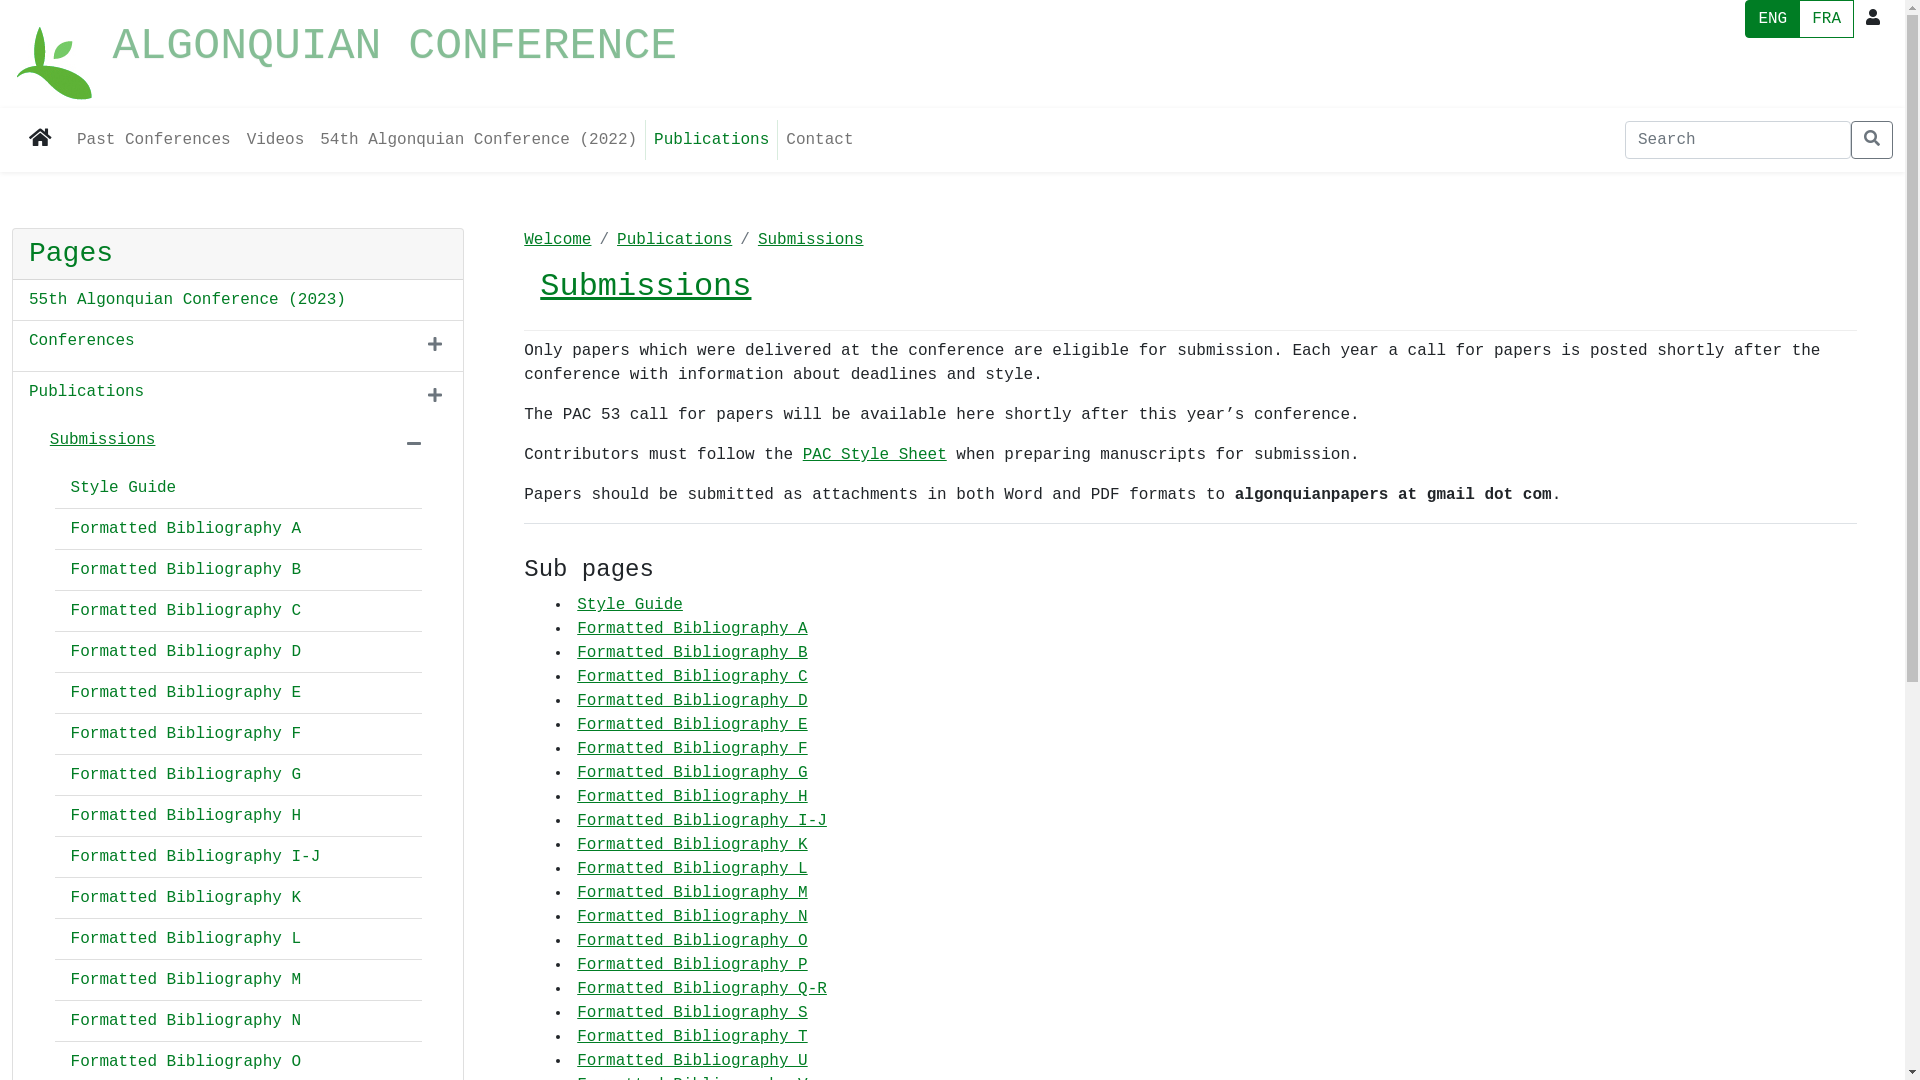  Describe the element at coordinates (702, 989) in the screenshot. I see `Formatted Bibliography Q-R` at that location.